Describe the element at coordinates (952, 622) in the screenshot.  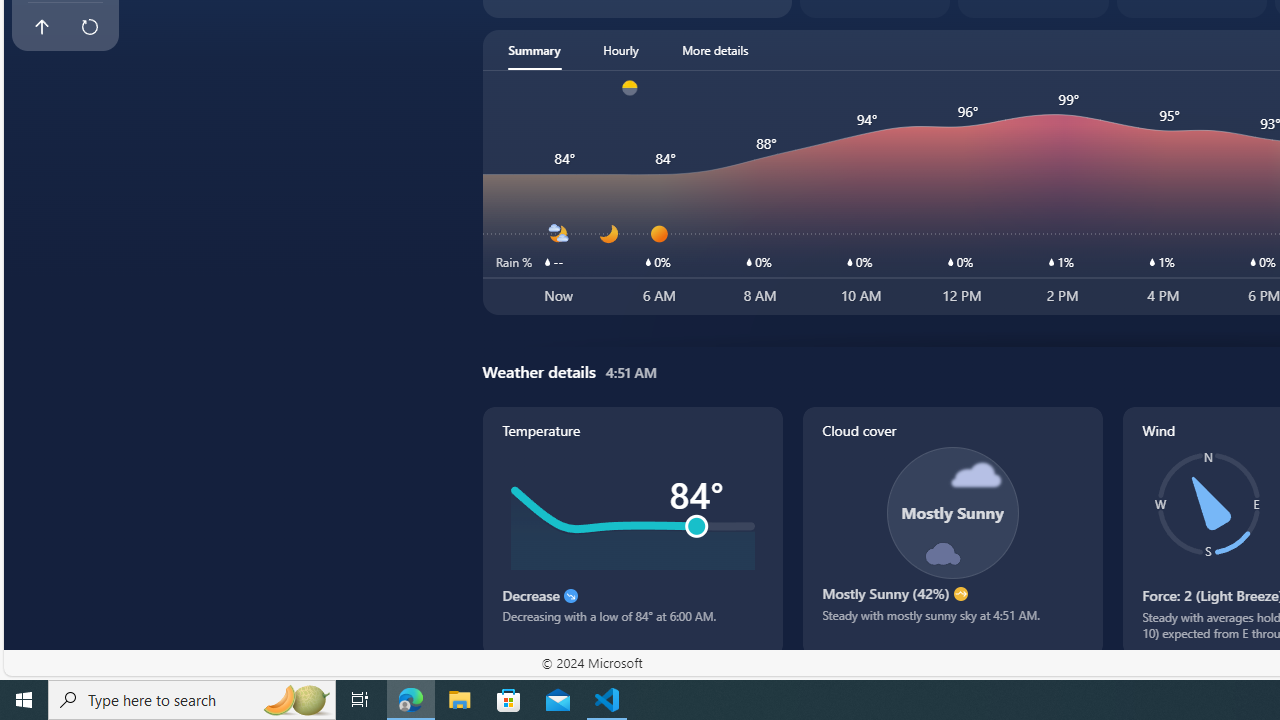
I see `Steady with mostly sunny sky at 4:51 AM.` at that location.